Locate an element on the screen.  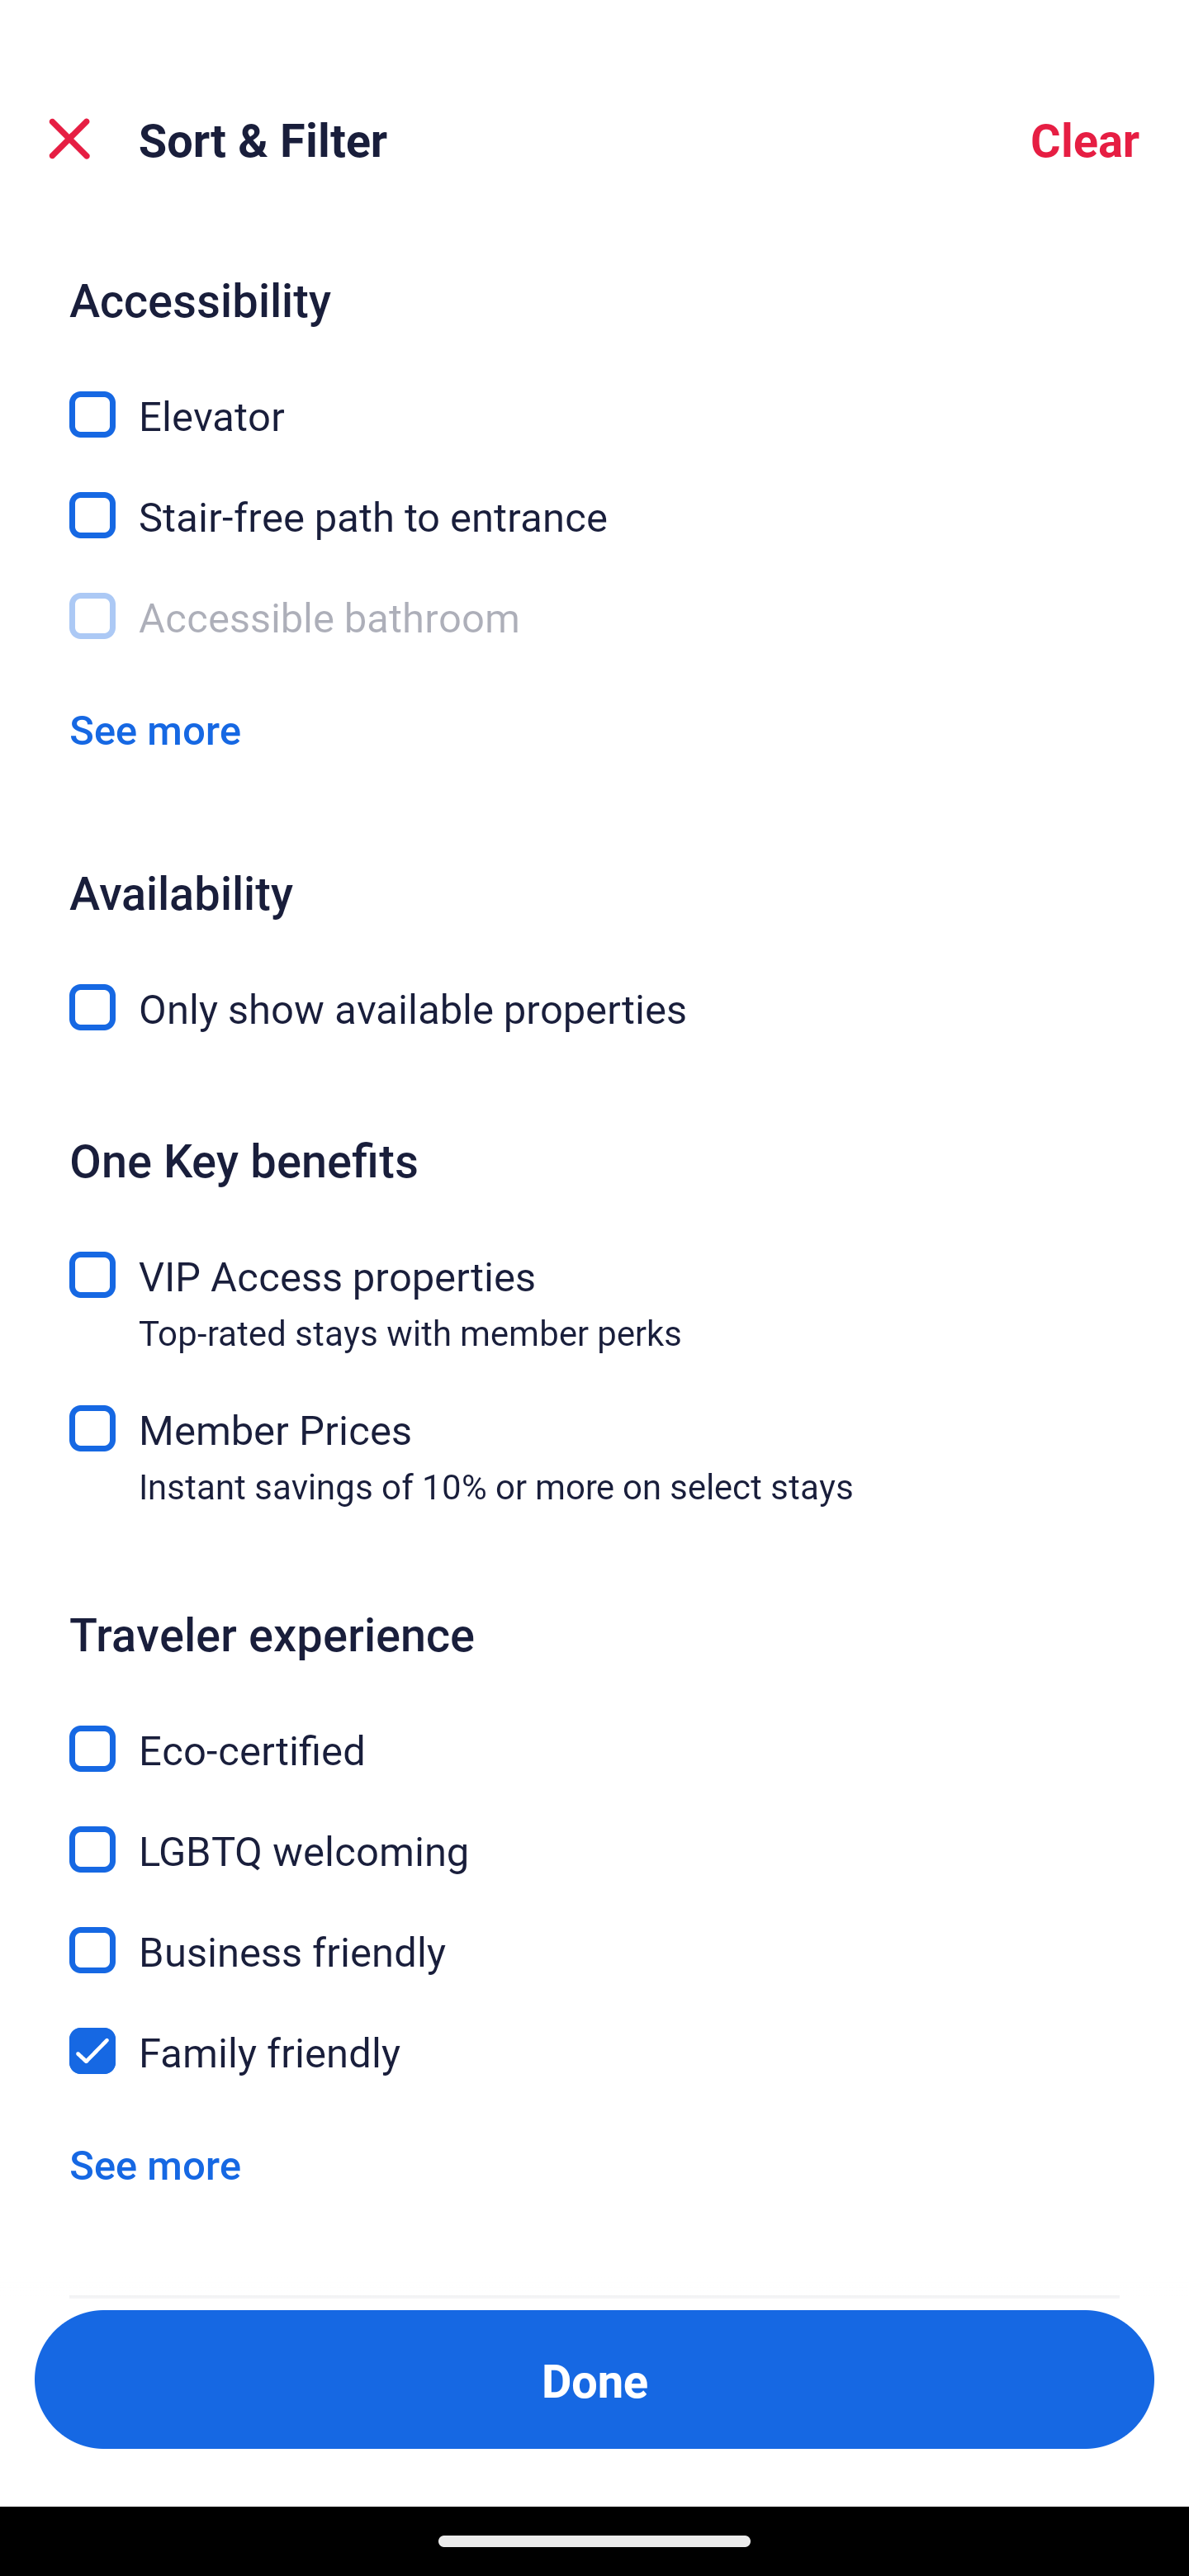
Apply and close Sort and Filter Done is located at coordinates (594, 2379).